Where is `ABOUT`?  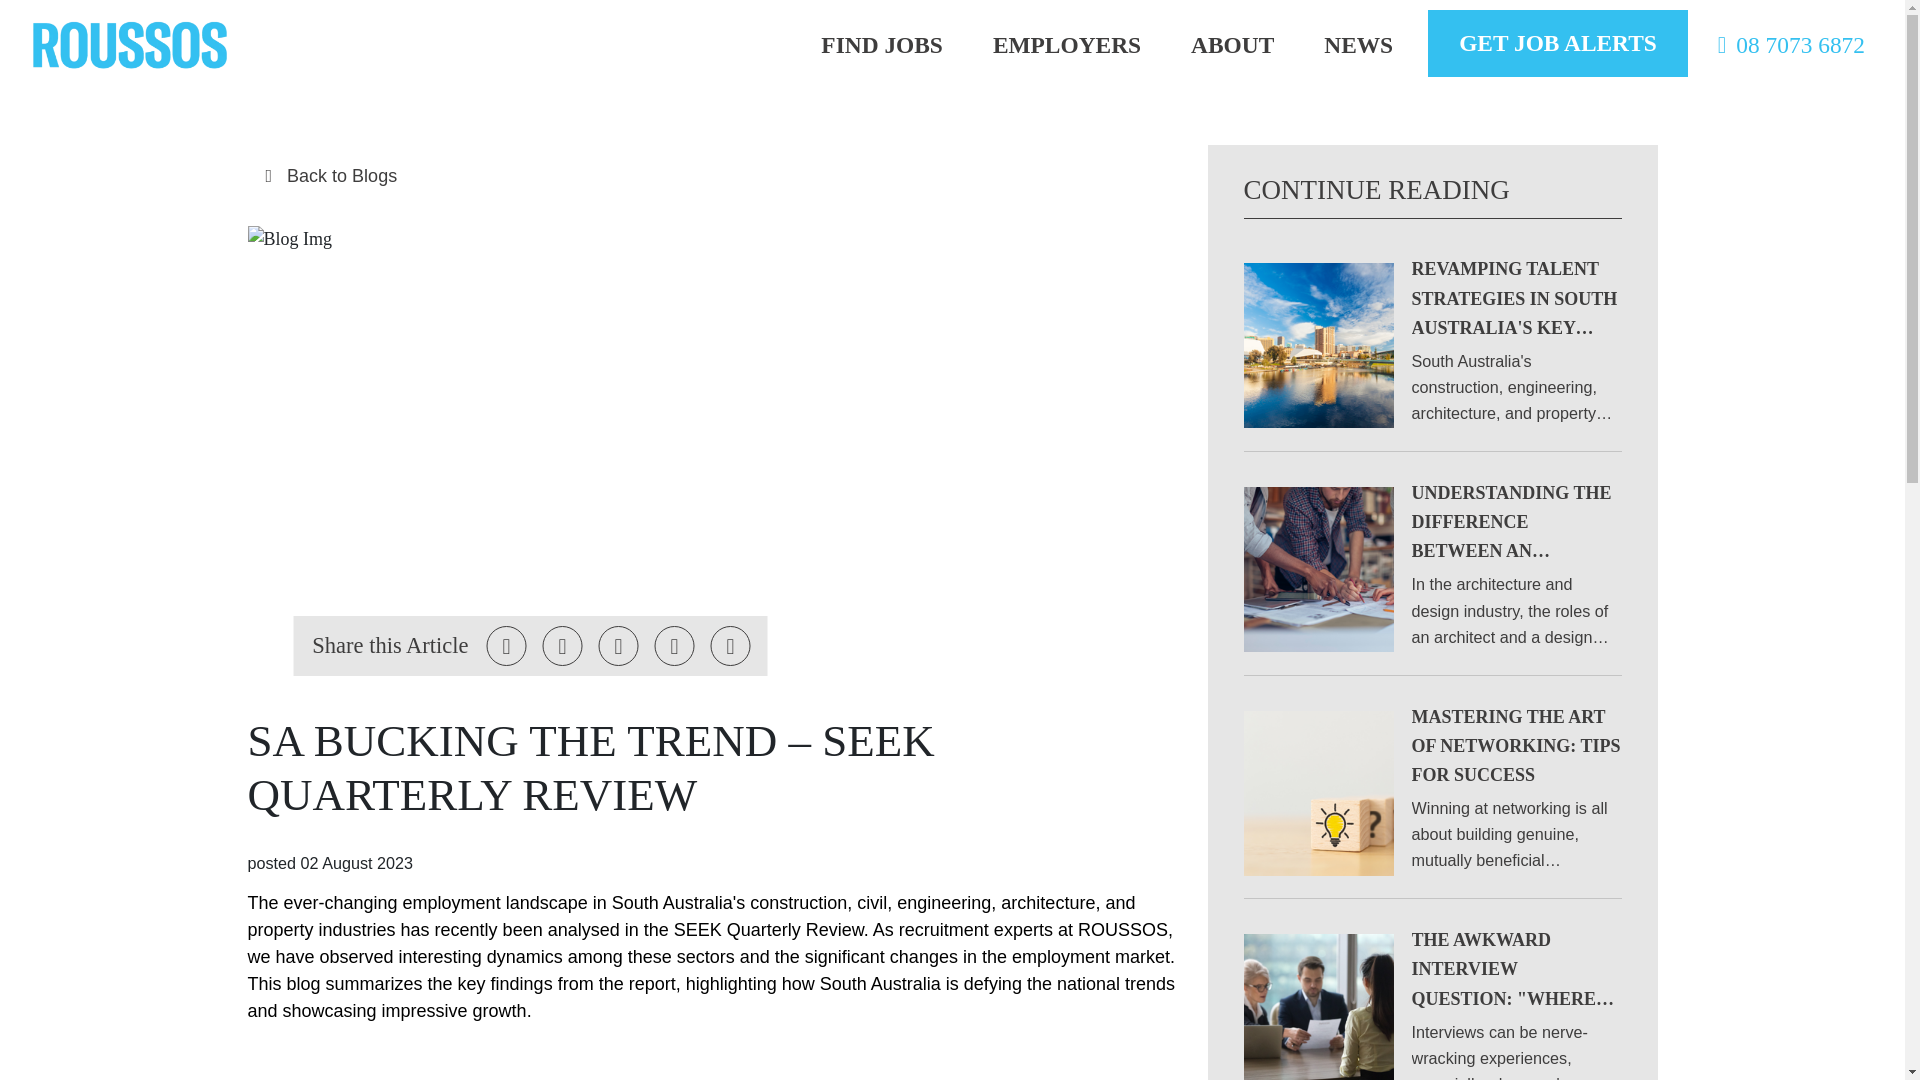
ABOUT is located at coordinates (1232, 45).